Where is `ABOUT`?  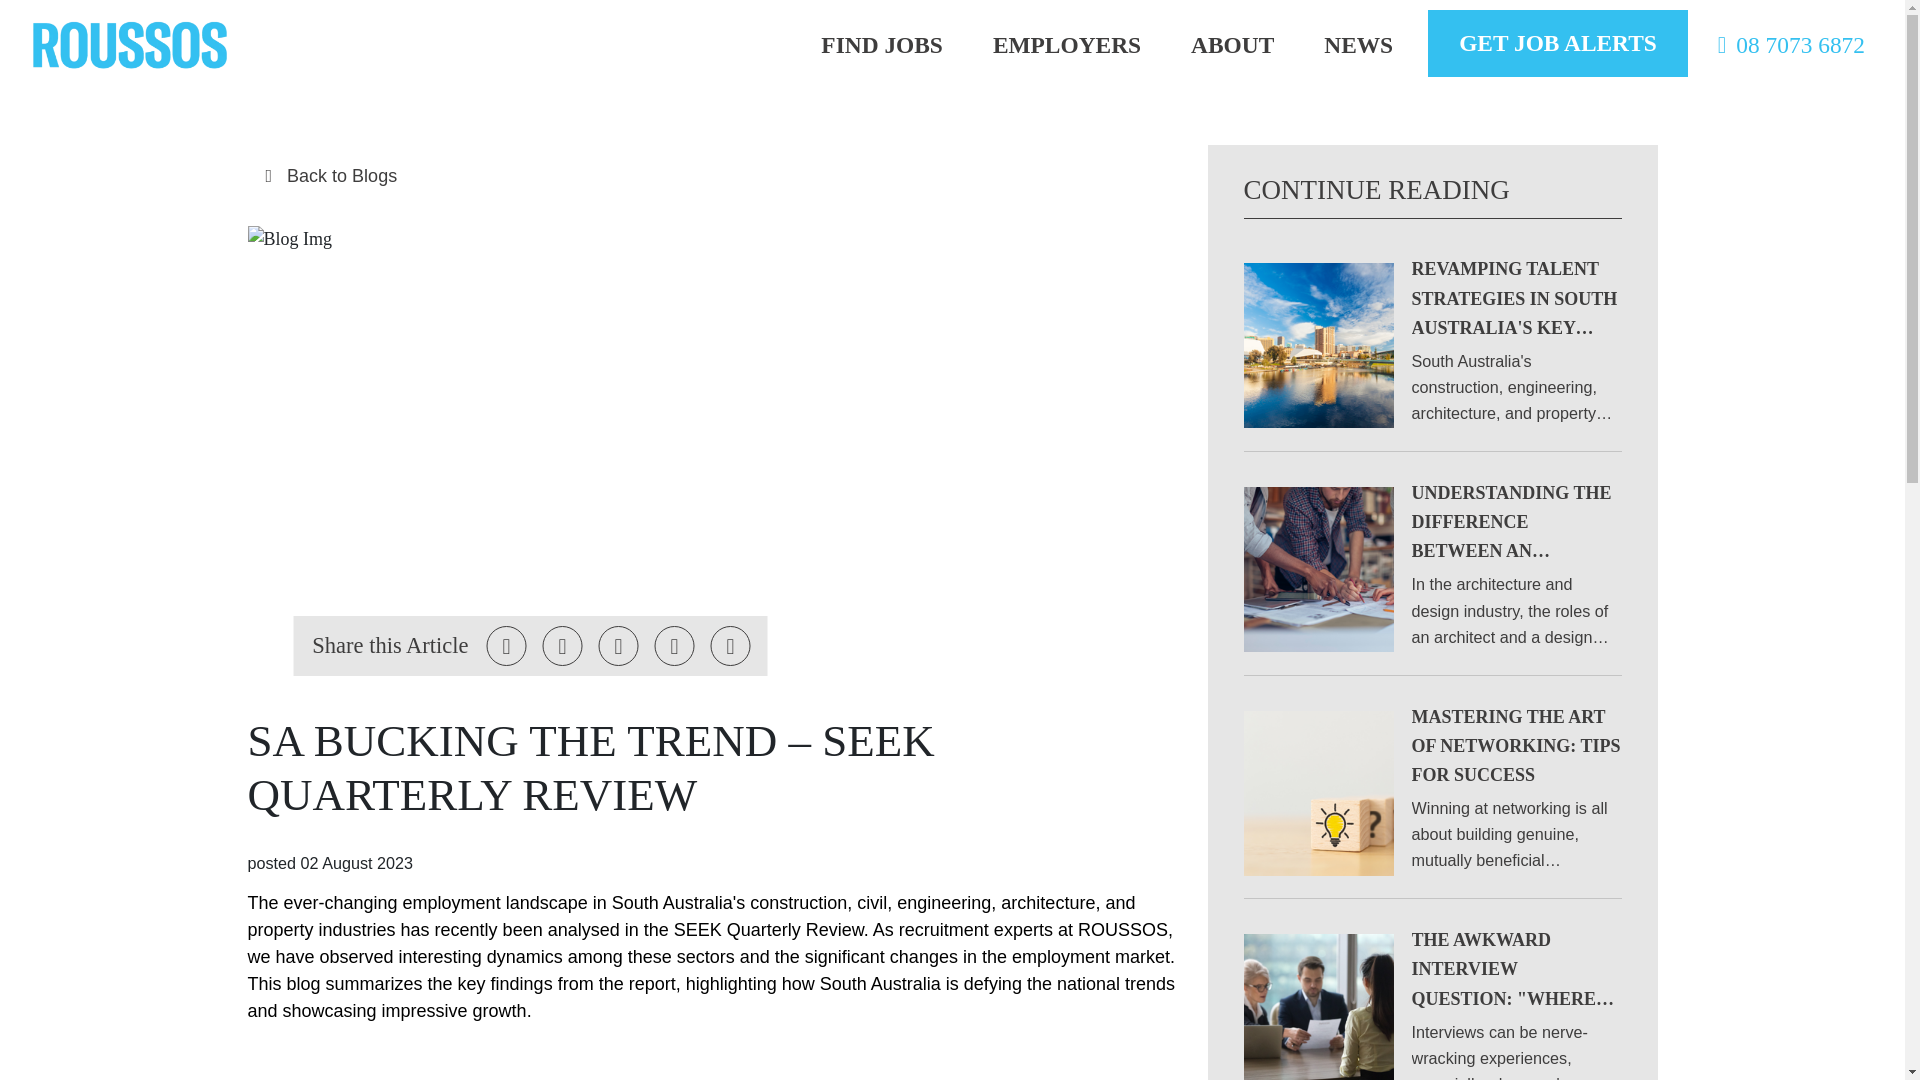
ABOUT is located at coordinates (1232, 45).